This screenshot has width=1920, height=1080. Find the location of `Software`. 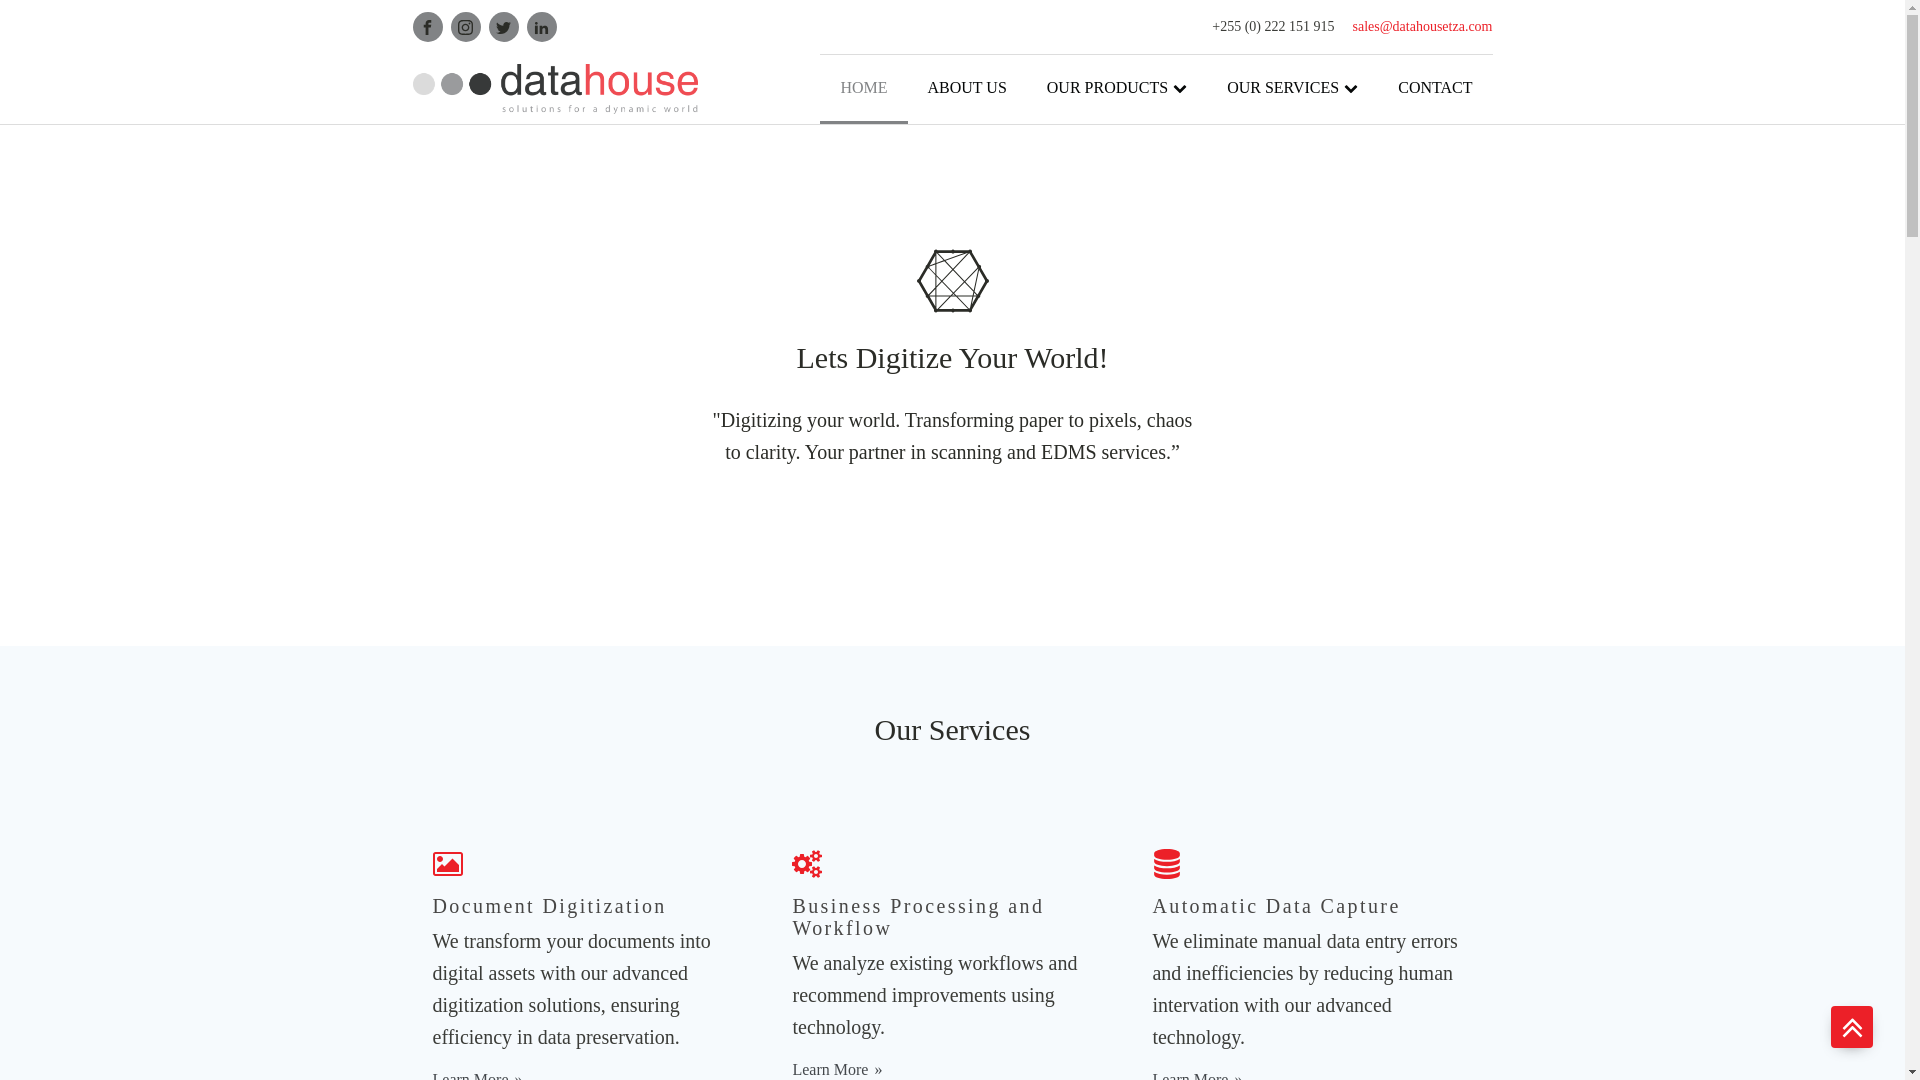

Software is located at coordinates (1102, 224).